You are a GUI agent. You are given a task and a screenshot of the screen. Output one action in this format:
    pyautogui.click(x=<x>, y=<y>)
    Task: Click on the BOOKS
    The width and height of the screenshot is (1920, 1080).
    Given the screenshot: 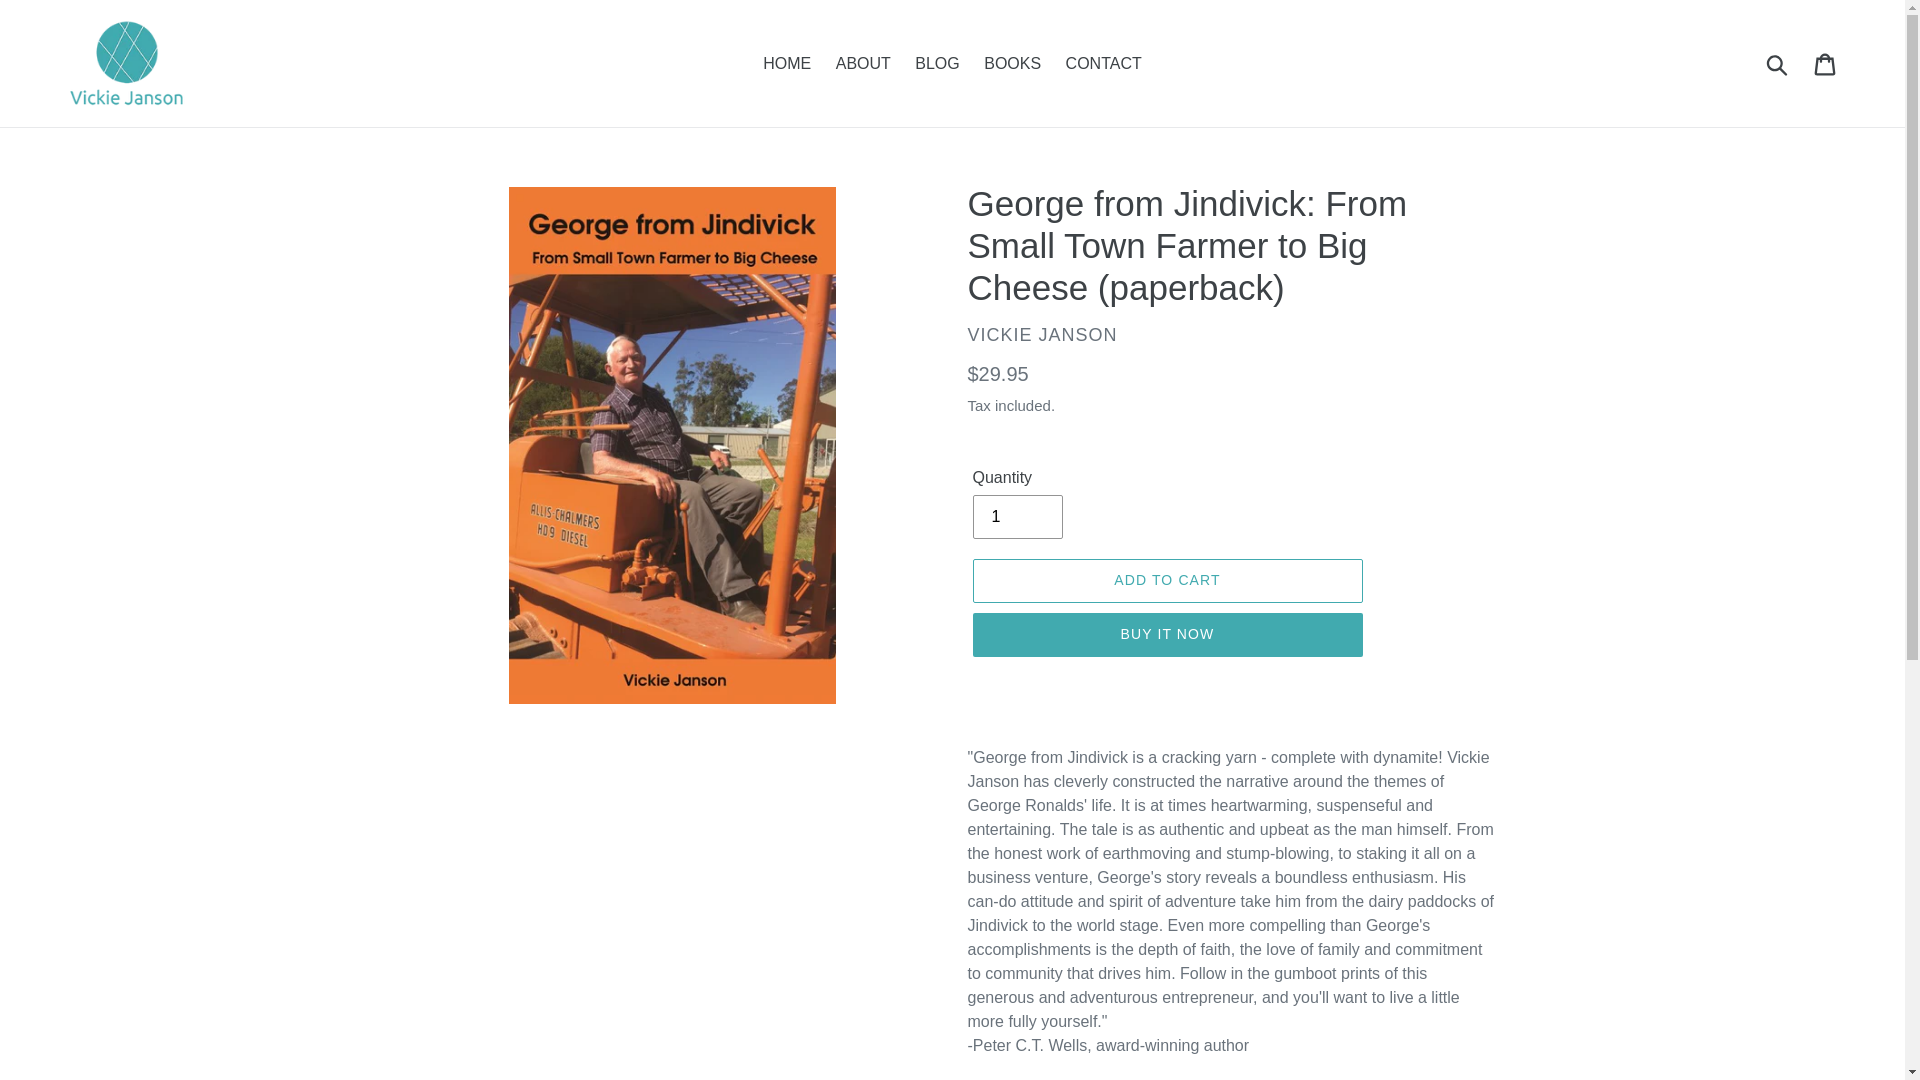 What is the action you would take?
    pyautogui.click(x=1012, y=62)
    